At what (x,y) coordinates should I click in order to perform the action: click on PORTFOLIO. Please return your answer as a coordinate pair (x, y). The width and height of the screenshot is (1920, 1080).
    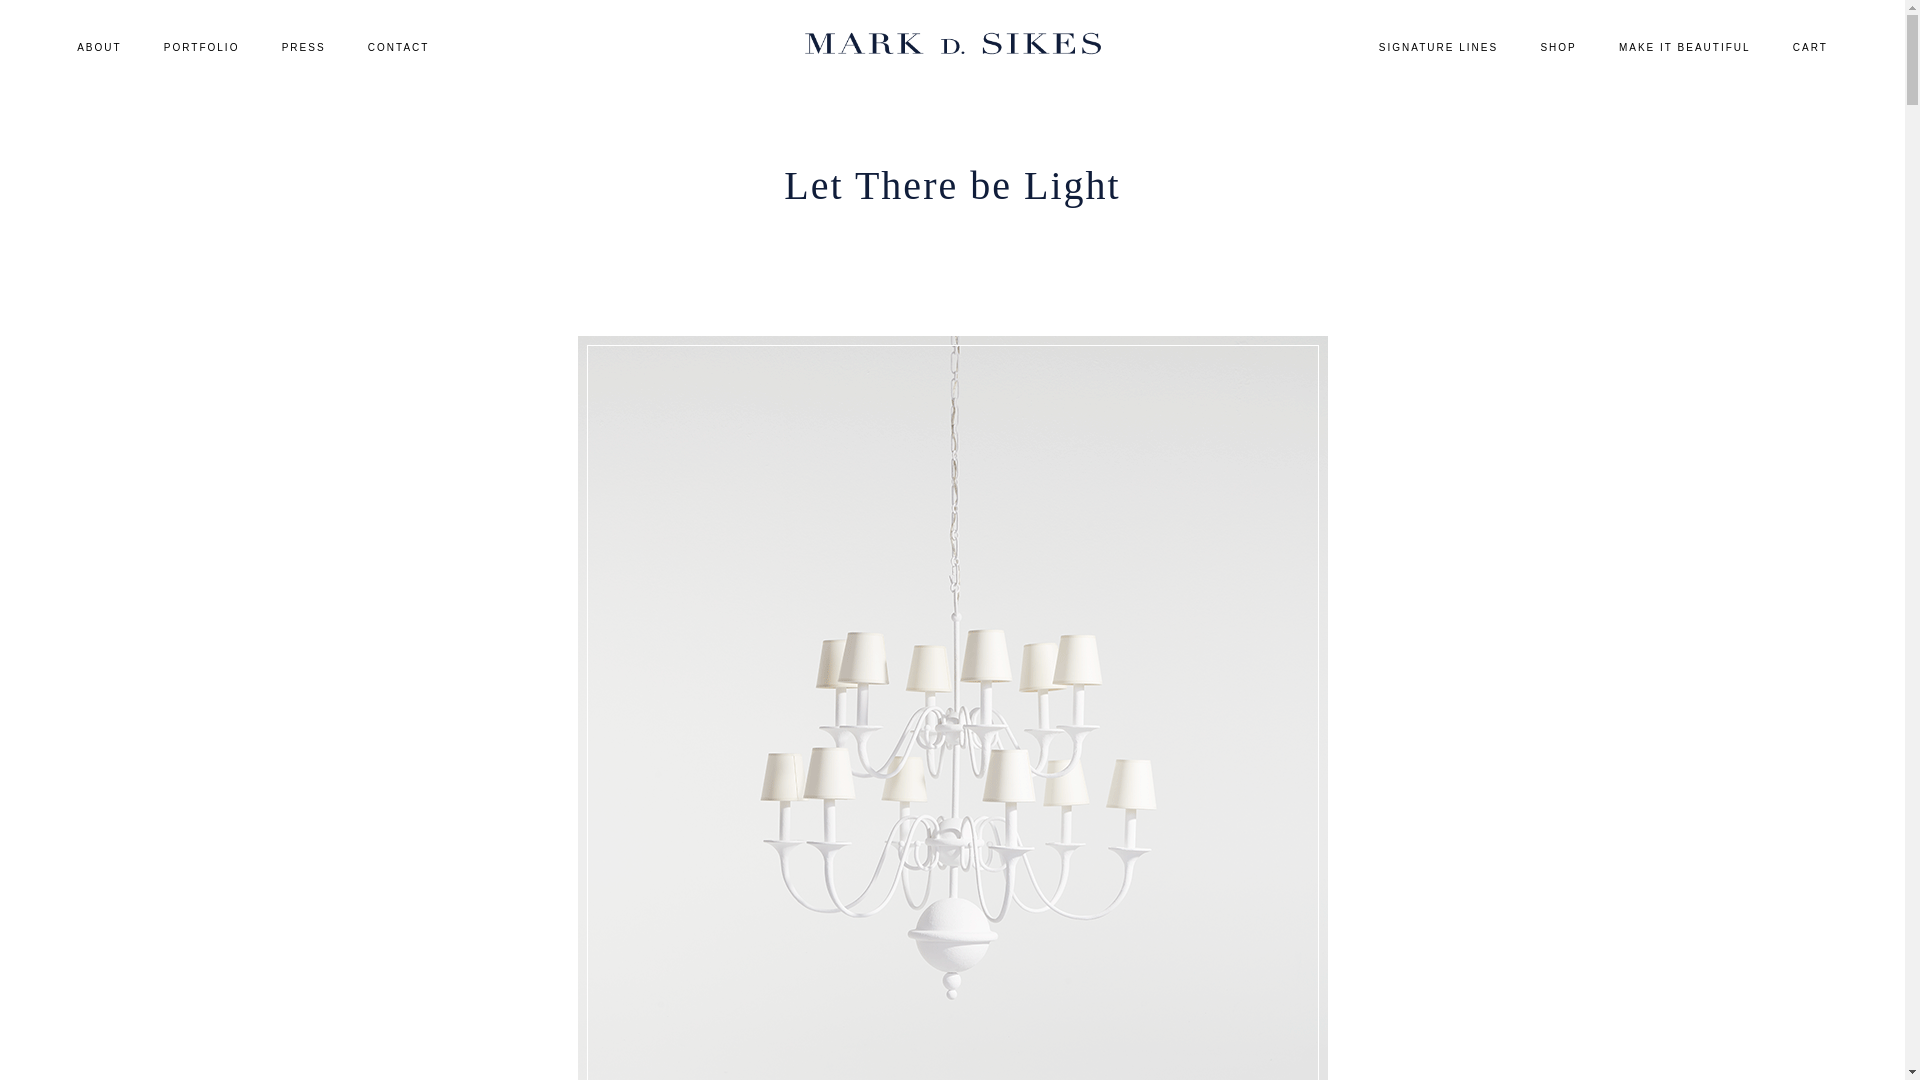
    Looking at the image, I should click on (202, 48).